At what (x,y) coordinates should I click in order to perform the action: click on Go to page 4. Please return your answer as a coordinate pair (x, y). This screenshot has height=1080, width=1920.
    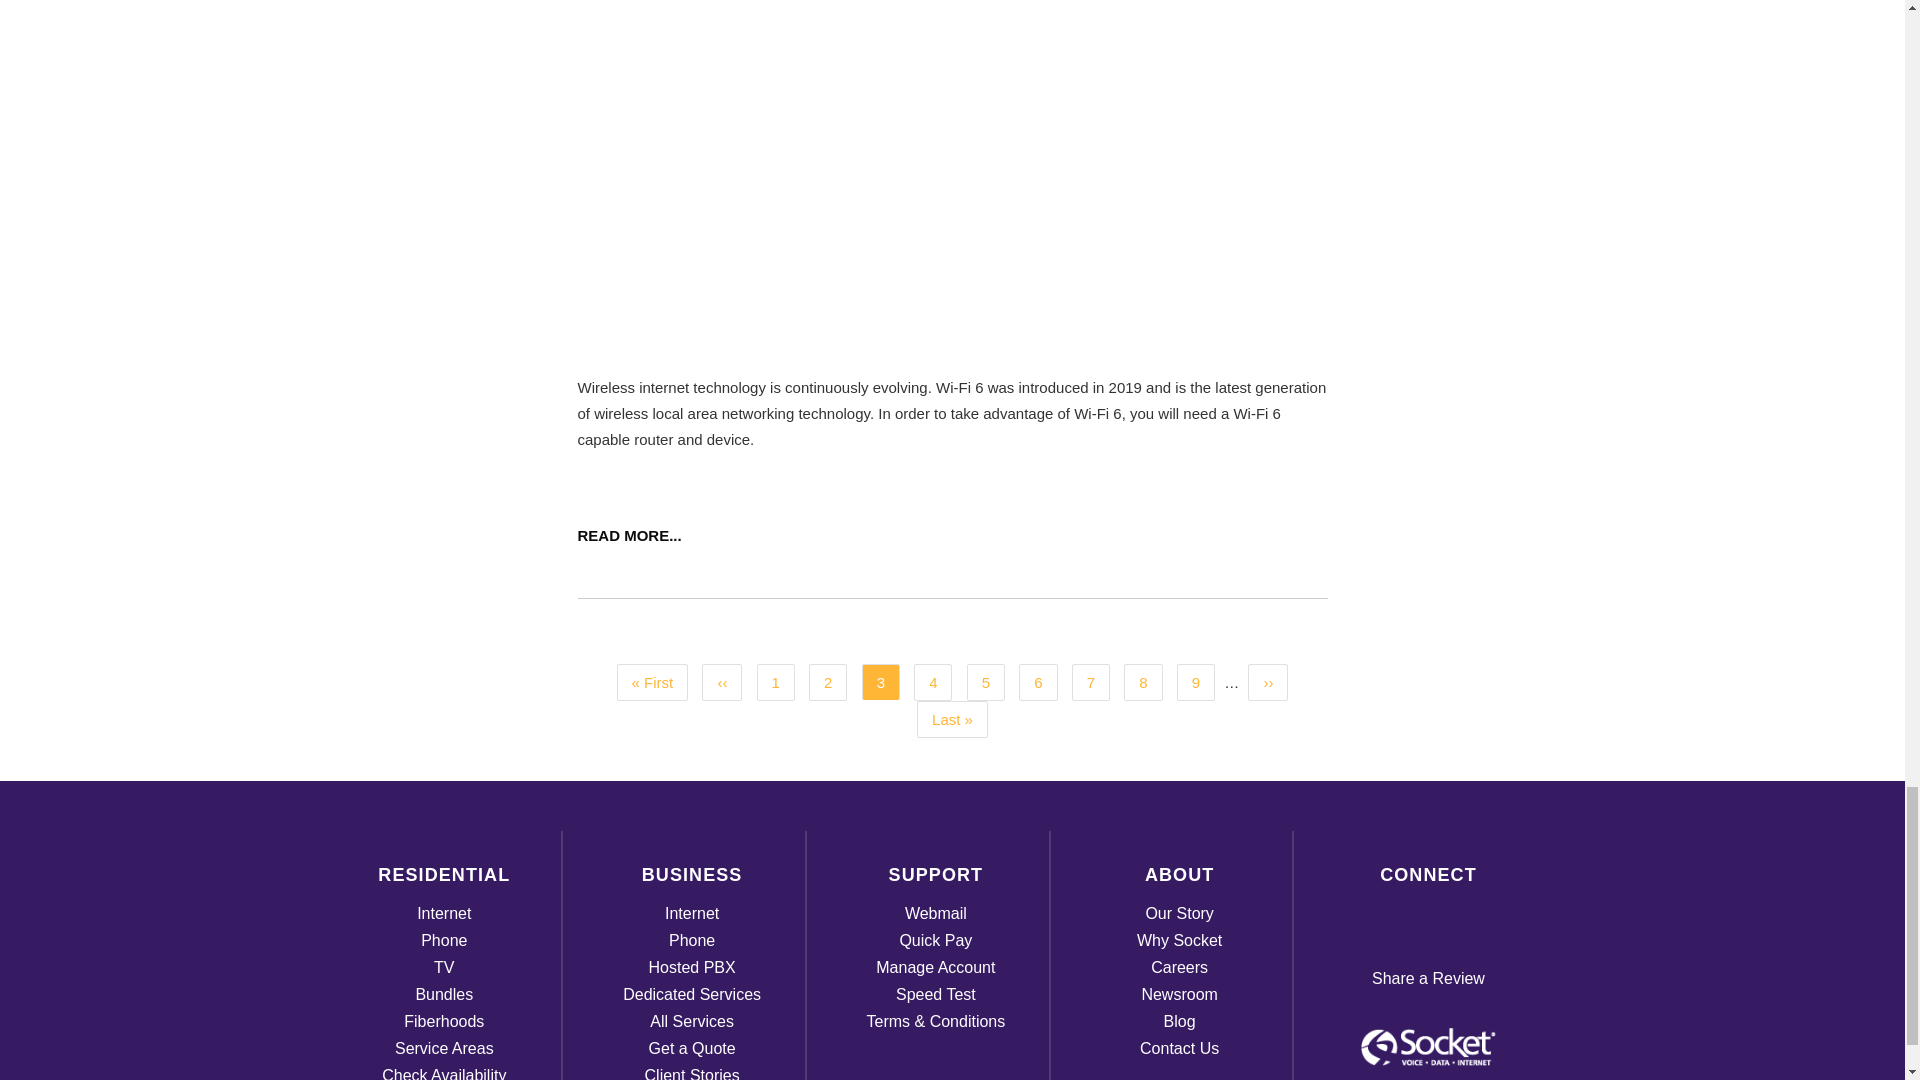
    Looking at the image, I should click on (932, 682).